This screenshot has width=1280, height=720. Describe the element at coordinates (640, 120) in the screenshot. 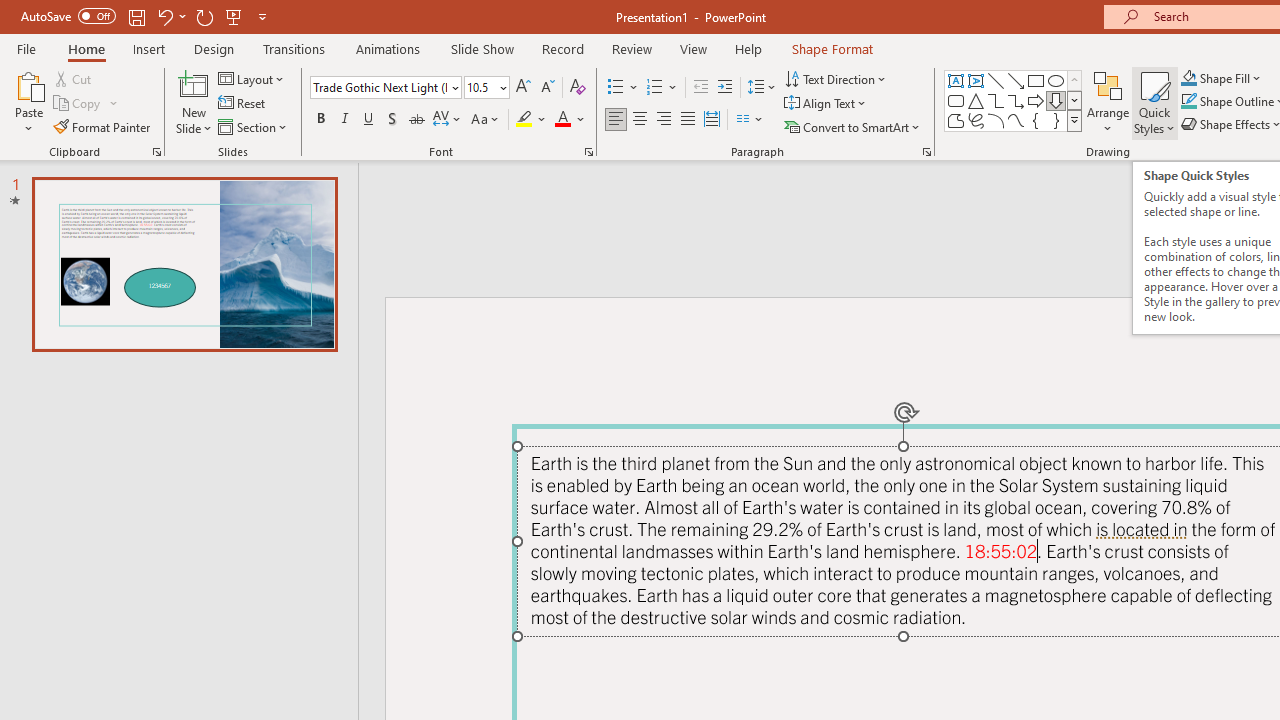

I see `Center` at that location.